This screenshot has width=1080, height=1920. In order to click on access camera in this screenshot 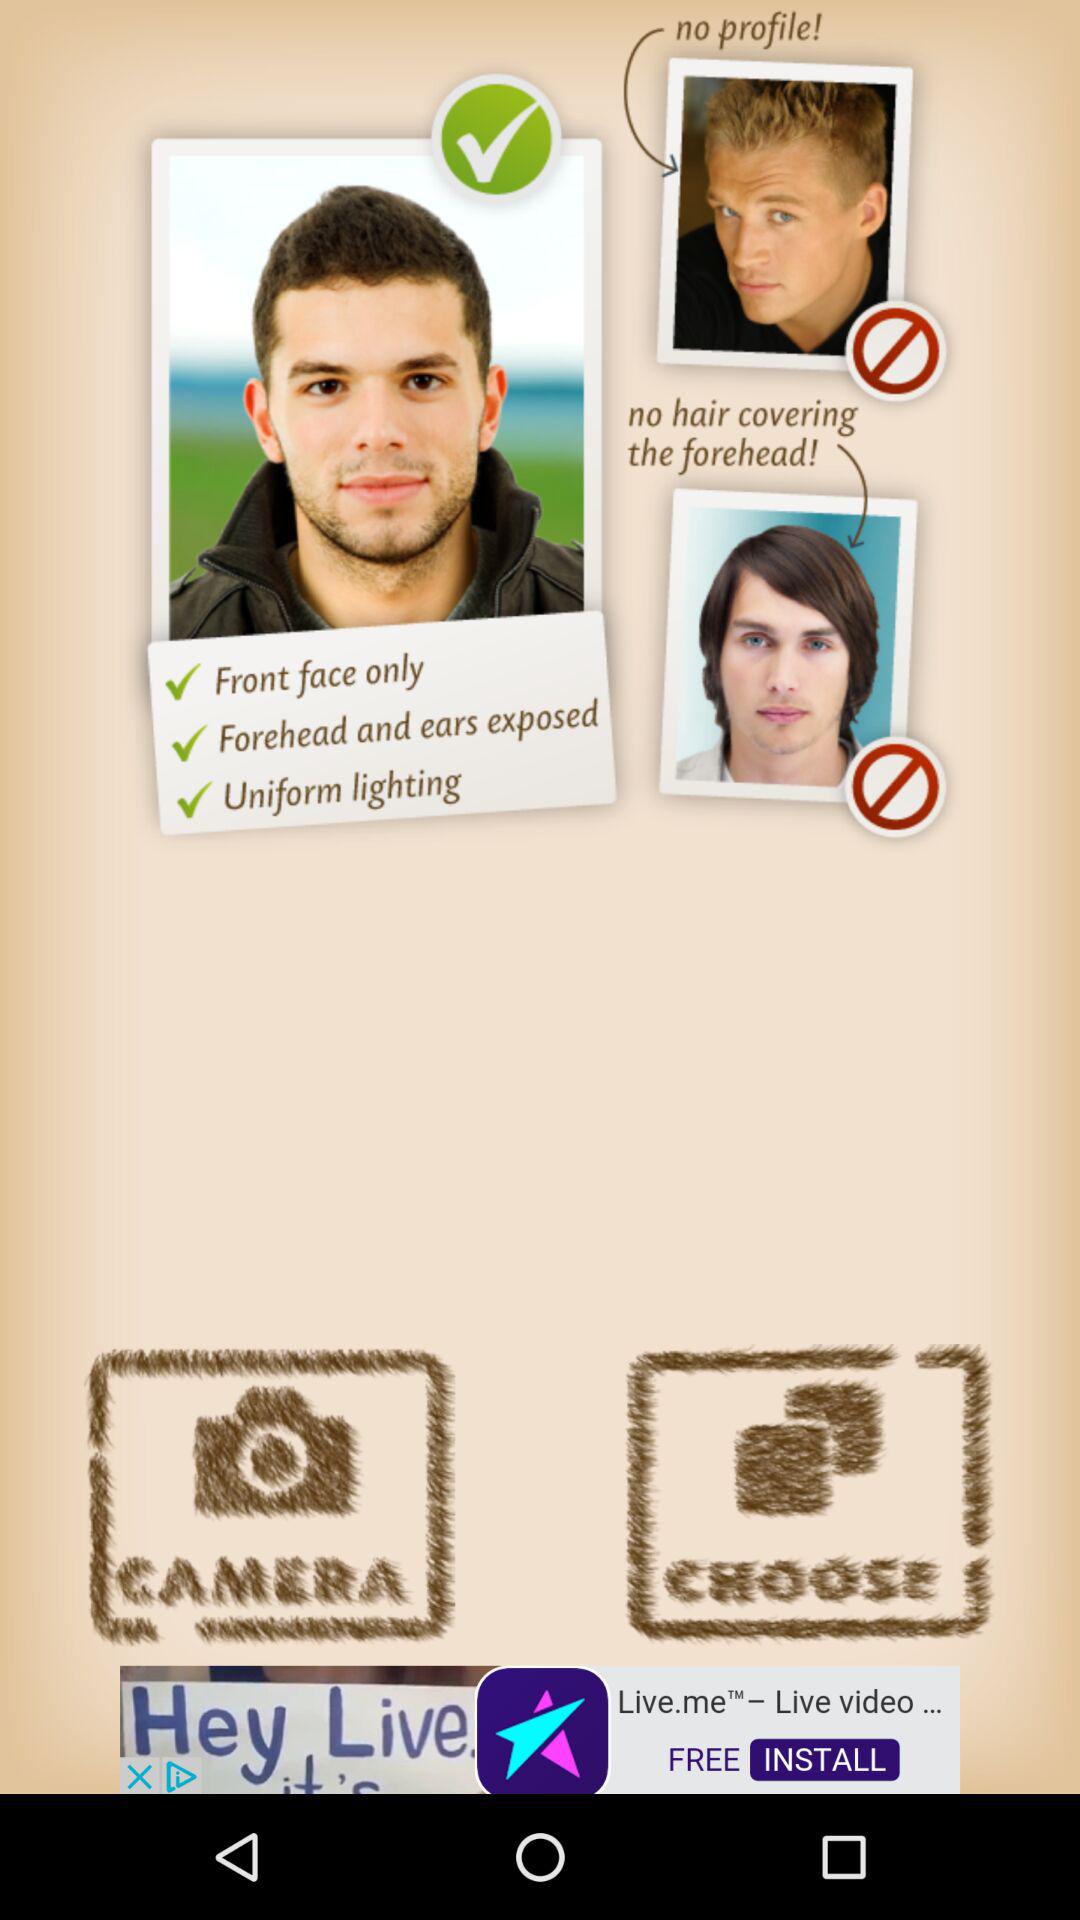, I will do `click(270, 1496)`.